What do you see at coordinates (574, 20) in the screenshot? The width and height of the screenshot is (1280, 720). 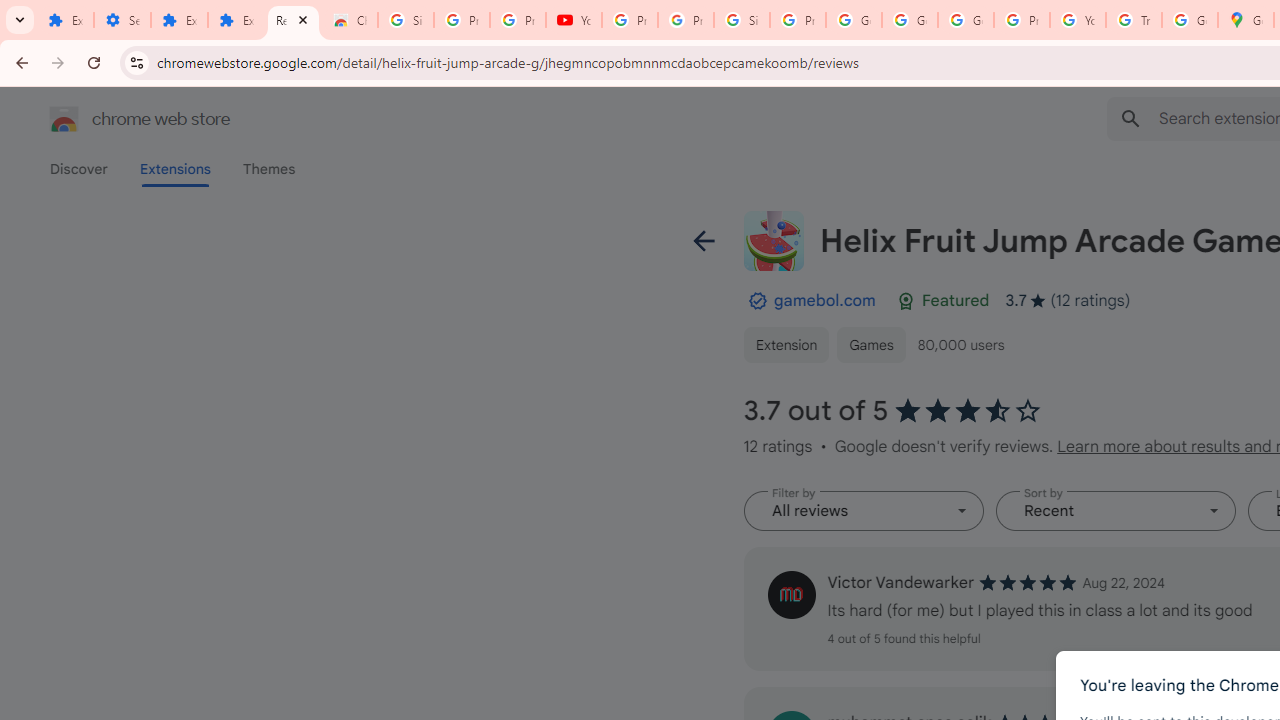 I see `YouTube` at bounding box center [574, 20].